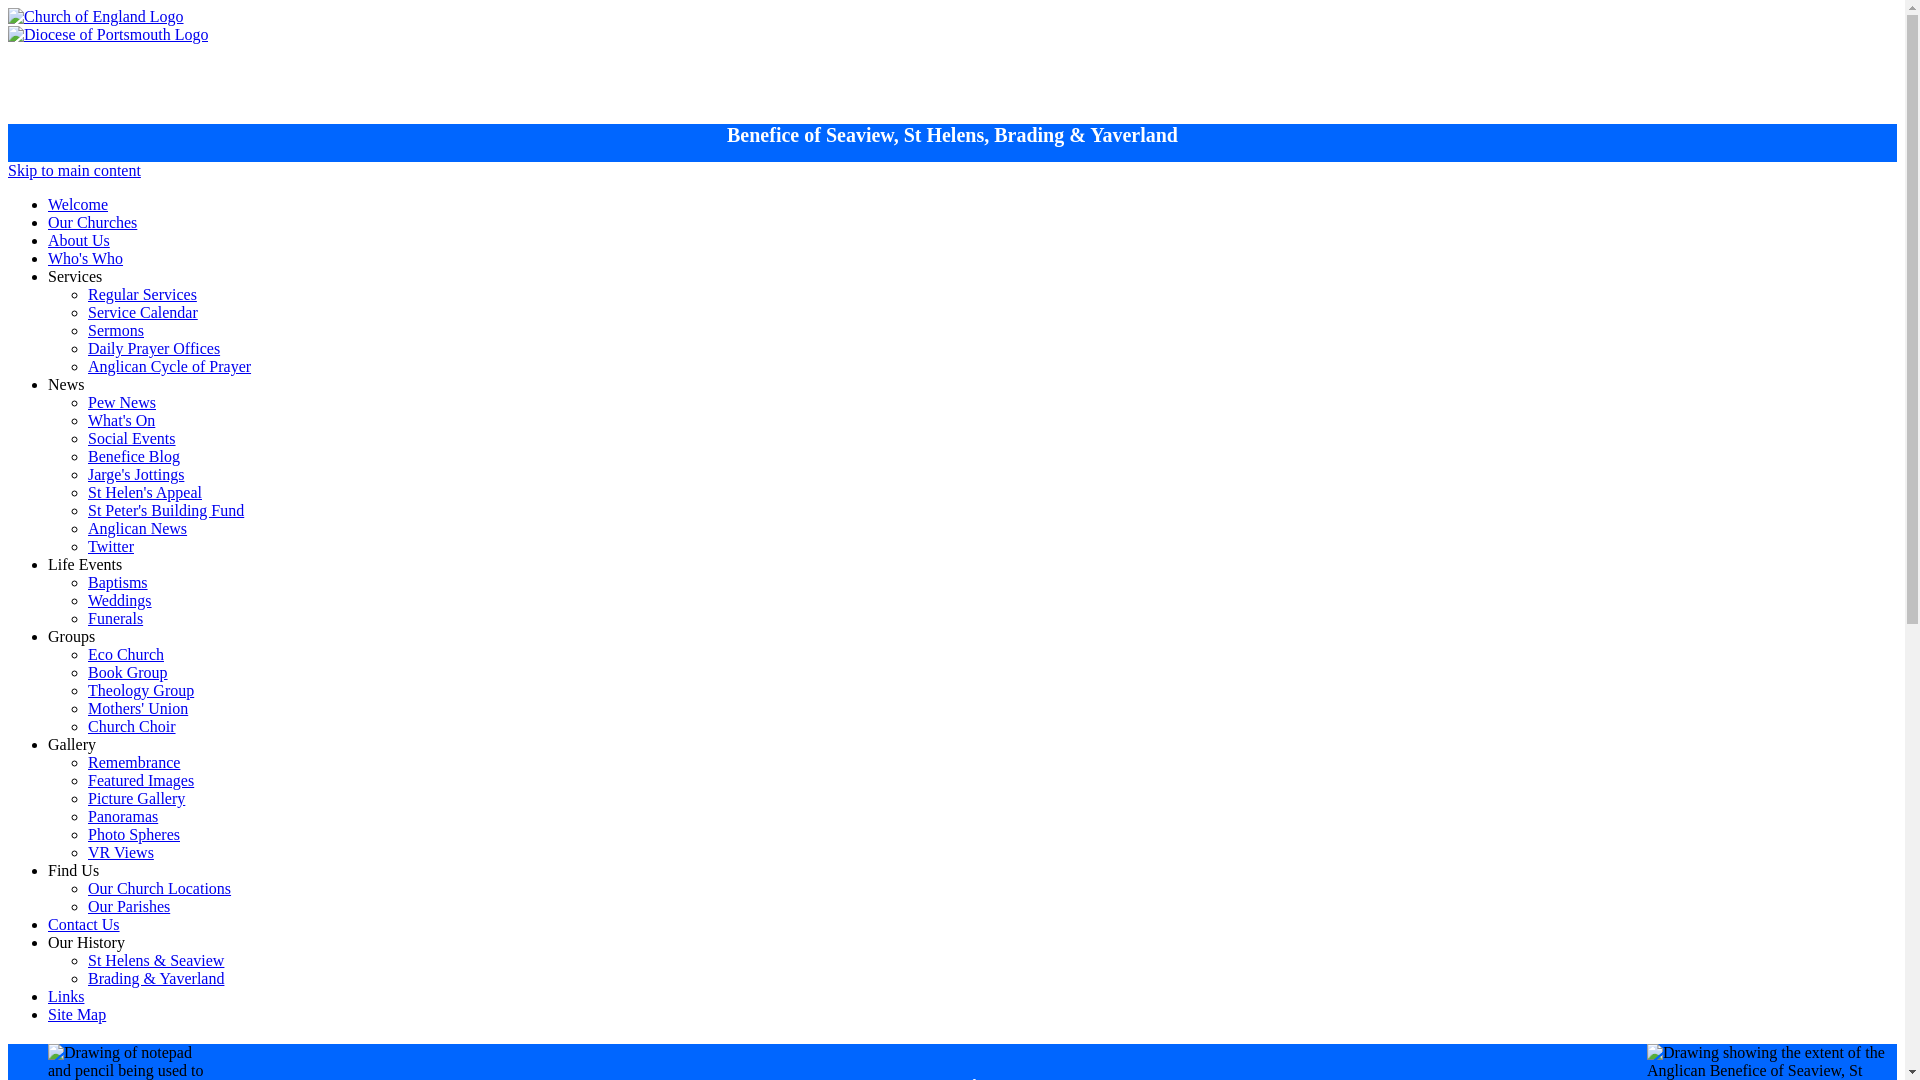  I want to click on Skip to main content, so click(74, 170).